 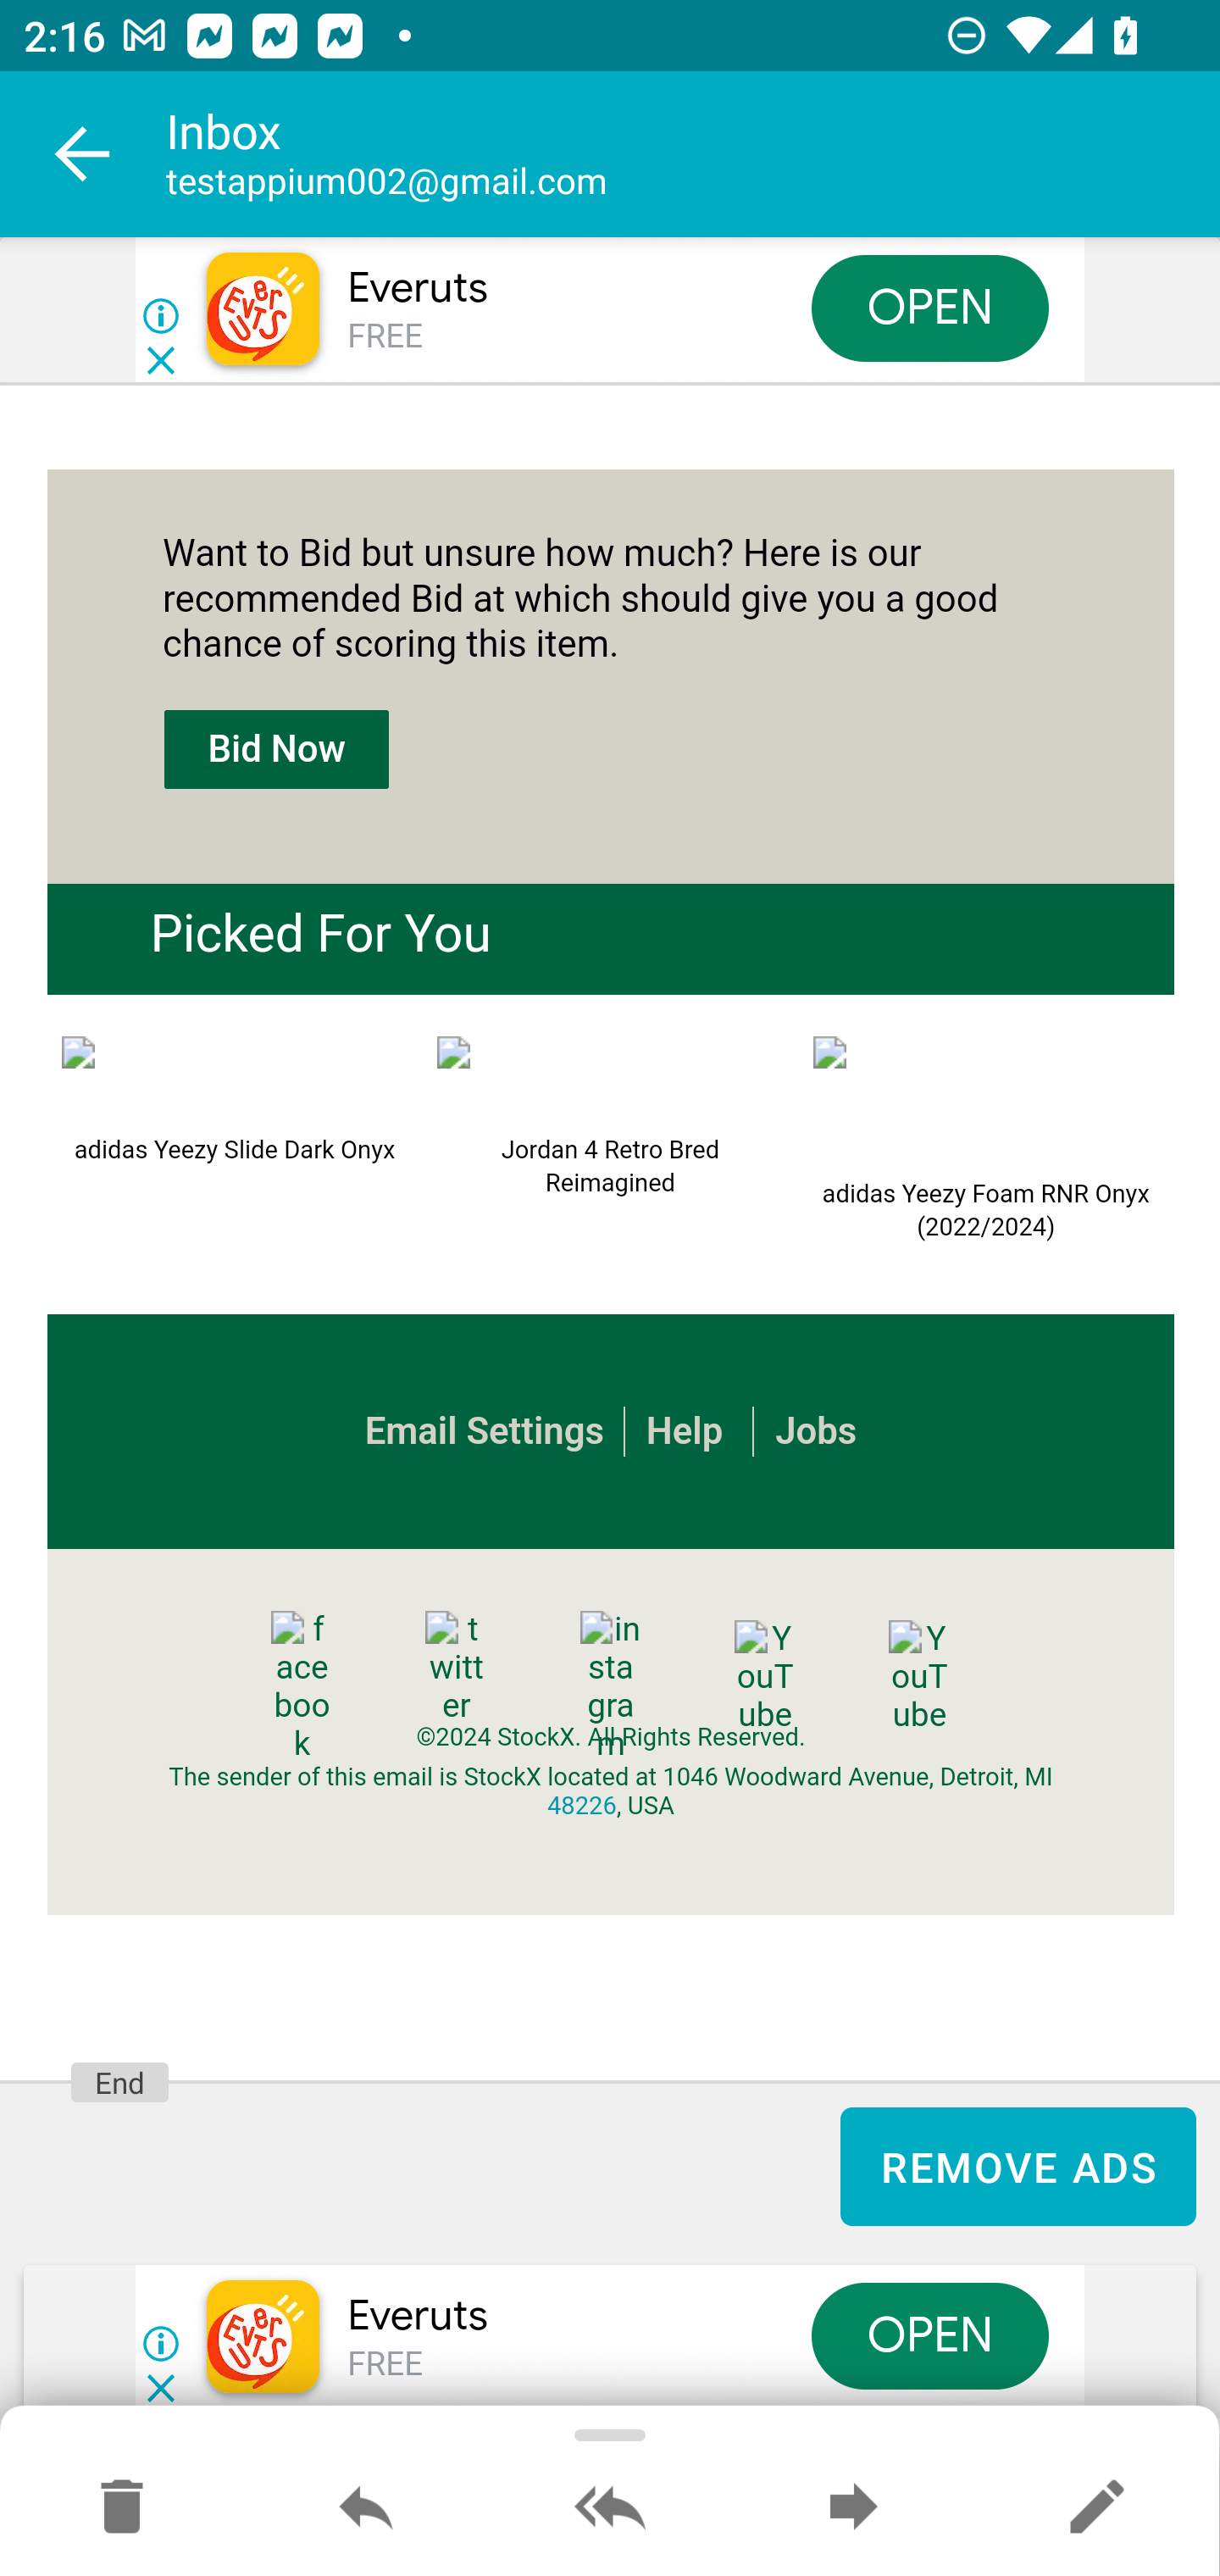 What do you see at coordinates (610, 2508) in the screenshot?
I see `Reply all` at bounding box center [610, 2508].